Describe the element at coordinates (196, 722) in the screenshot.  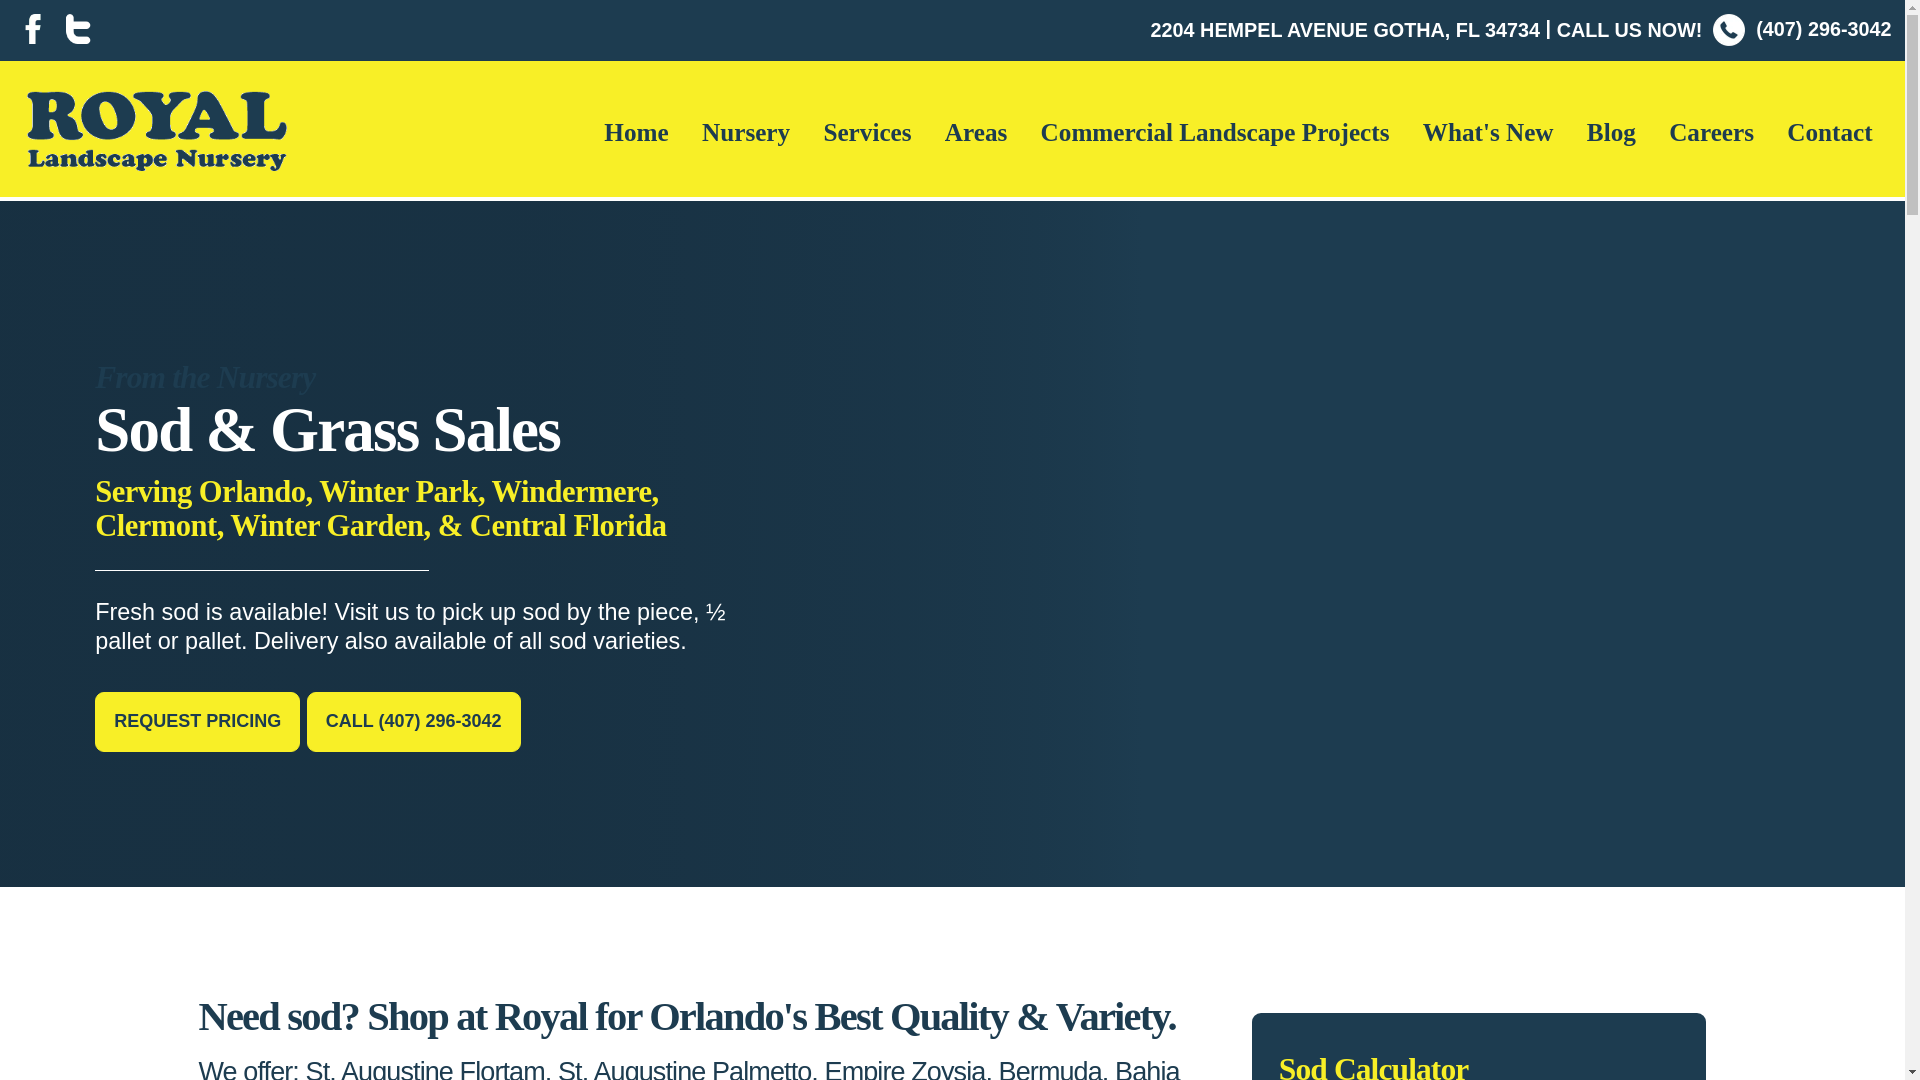
I see `REQUEST PRICING` at that location.